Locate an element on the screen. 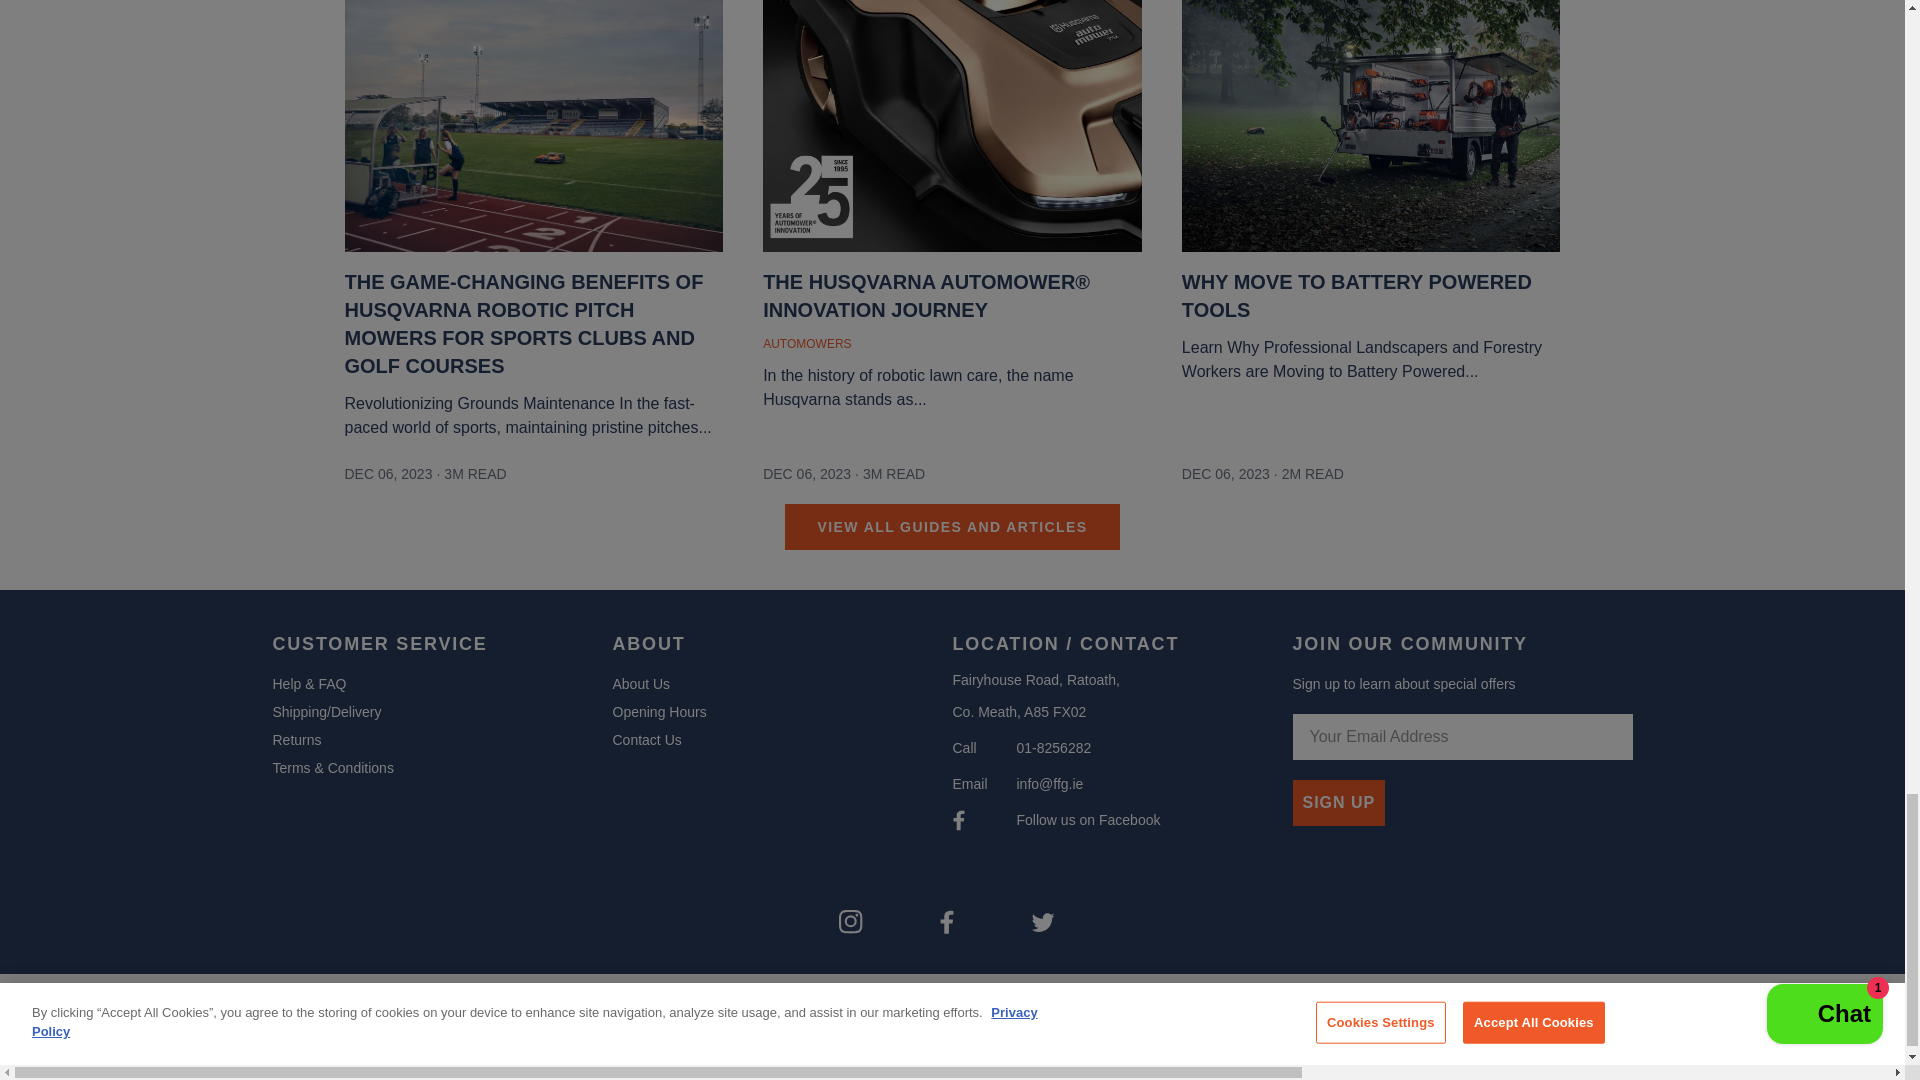 The width and height of the screenshot is (1920, 1080). Why Move to Battery Powered Tools is located at coordinates (1371, 326).